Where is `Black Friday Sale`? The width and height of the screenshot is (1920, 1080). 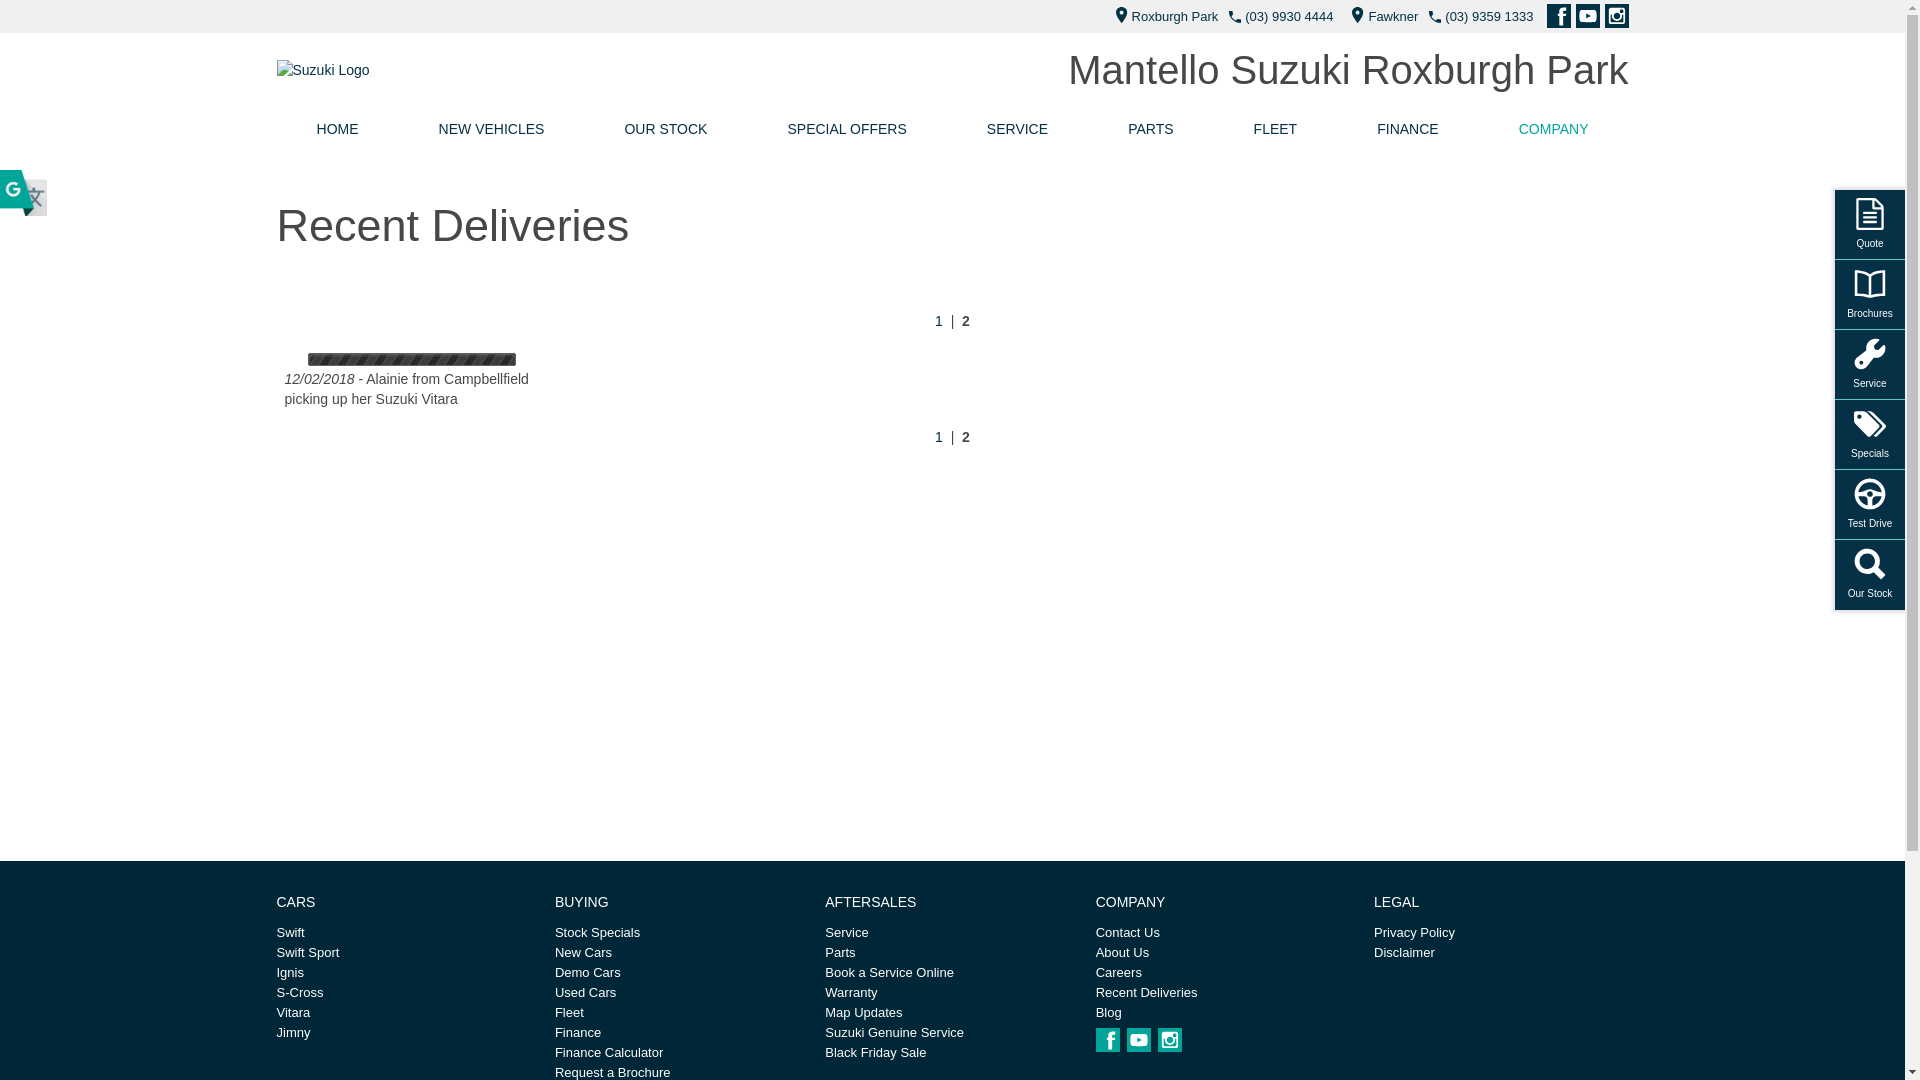
Black Friday Sale is located at coordinates (952, 1053).